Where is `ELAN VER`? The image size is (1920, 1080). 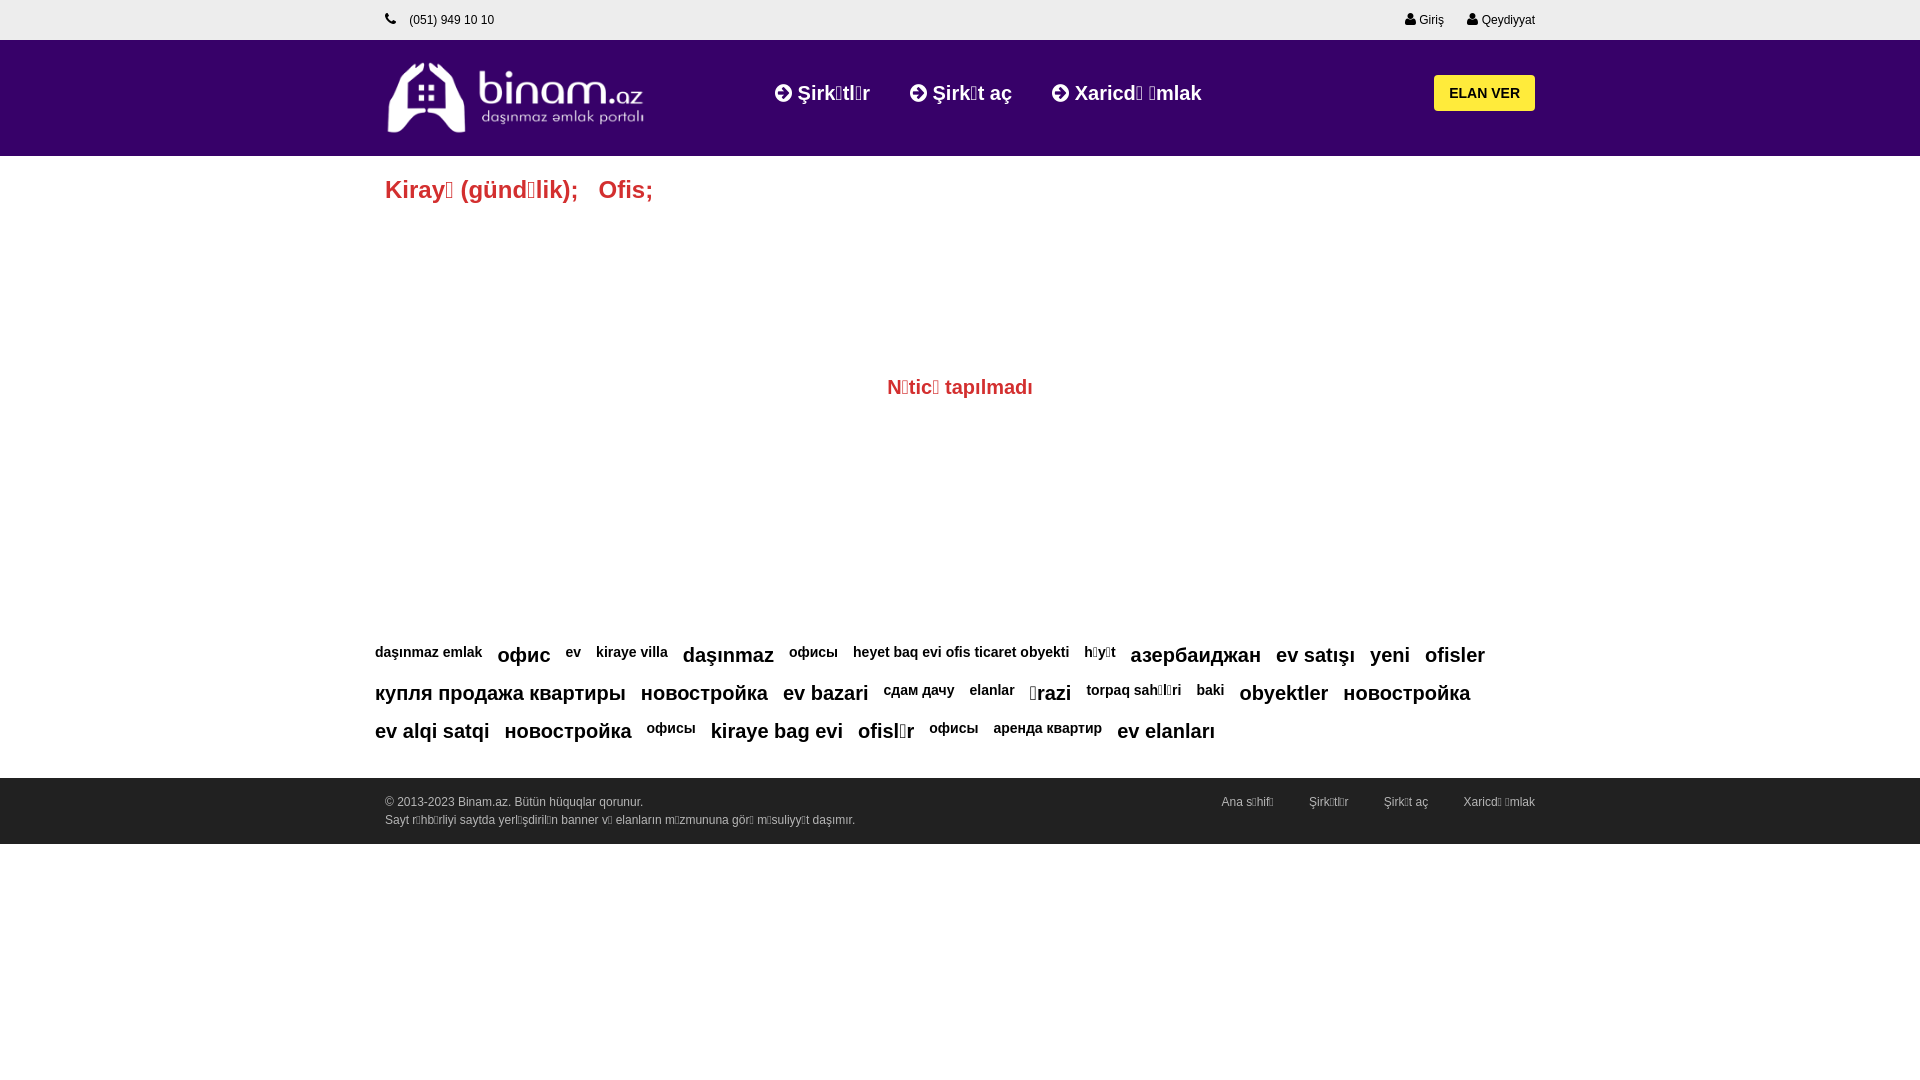
ELAN VER is located at coordinates (1484, 93).